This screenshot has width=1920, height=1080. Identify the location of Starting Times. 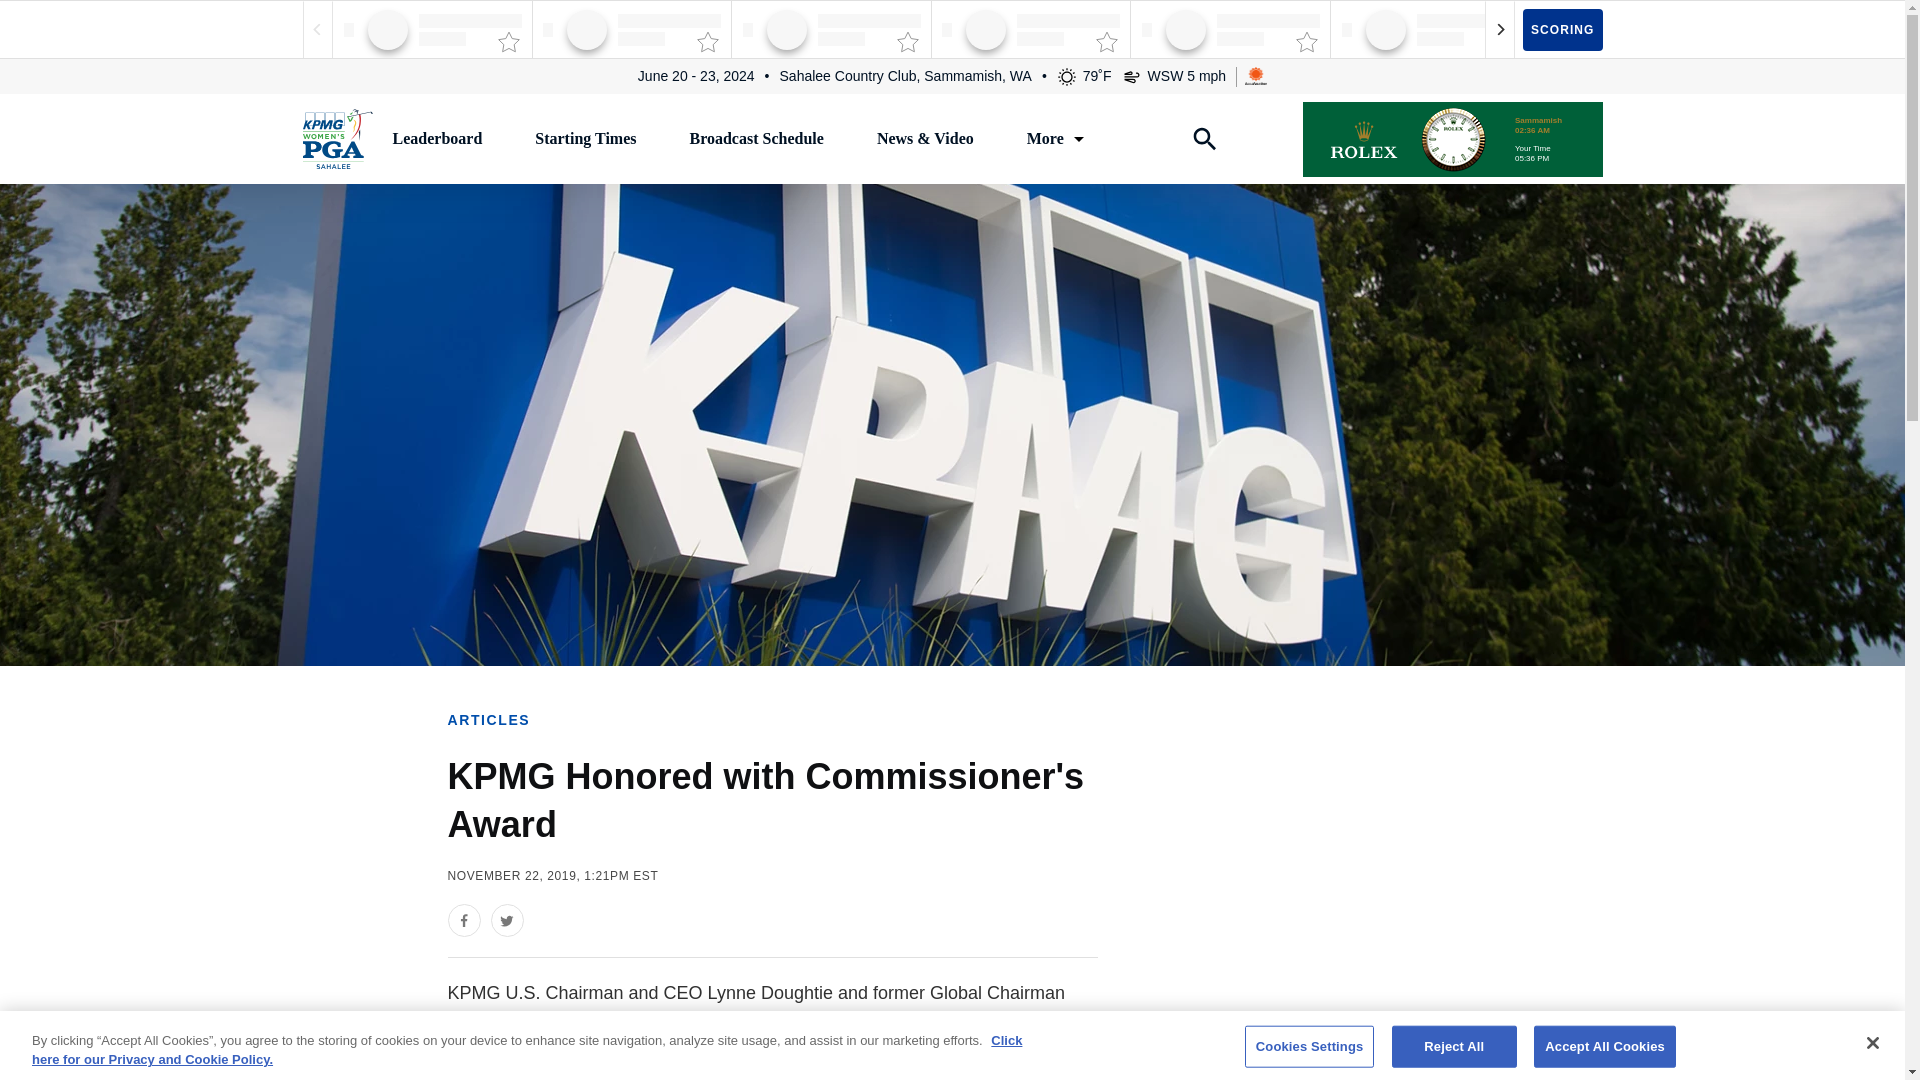
(585, 138).